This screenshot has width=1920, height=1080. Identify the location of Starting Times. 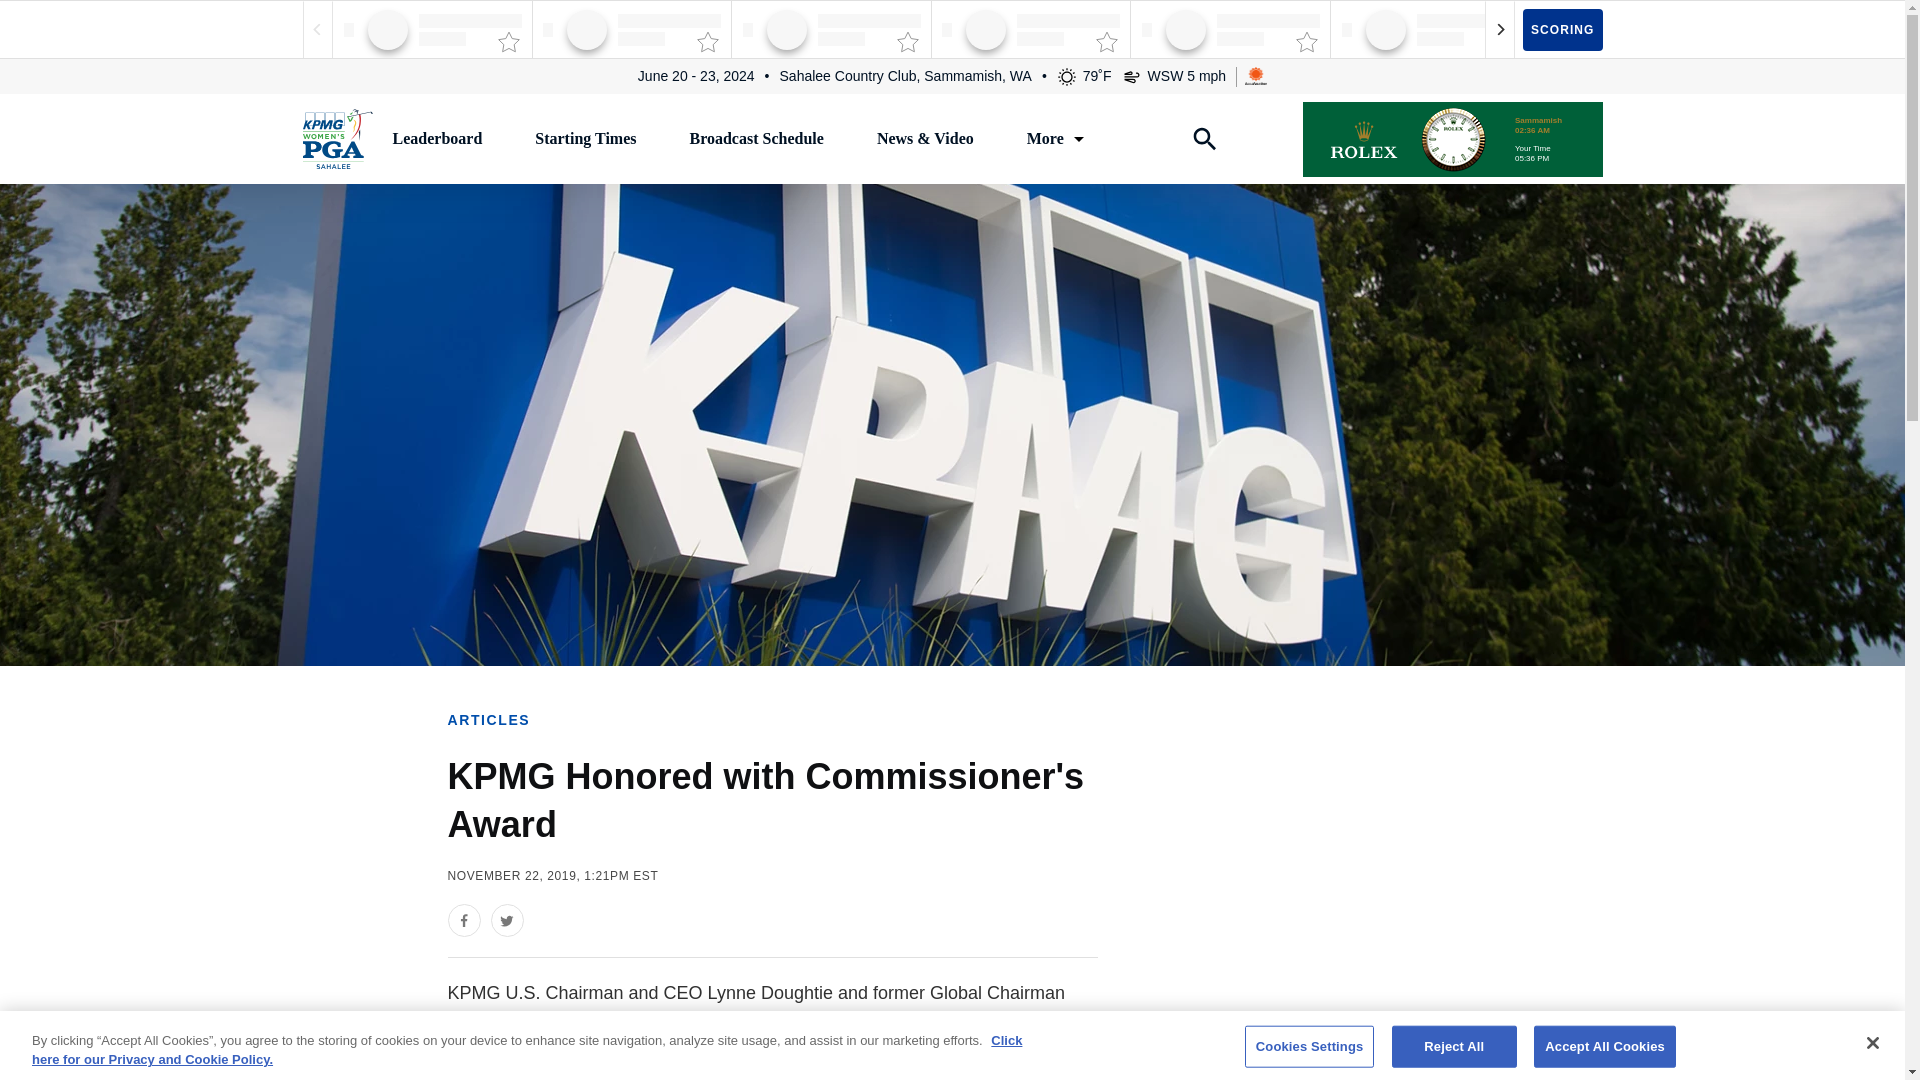
(585, 138).